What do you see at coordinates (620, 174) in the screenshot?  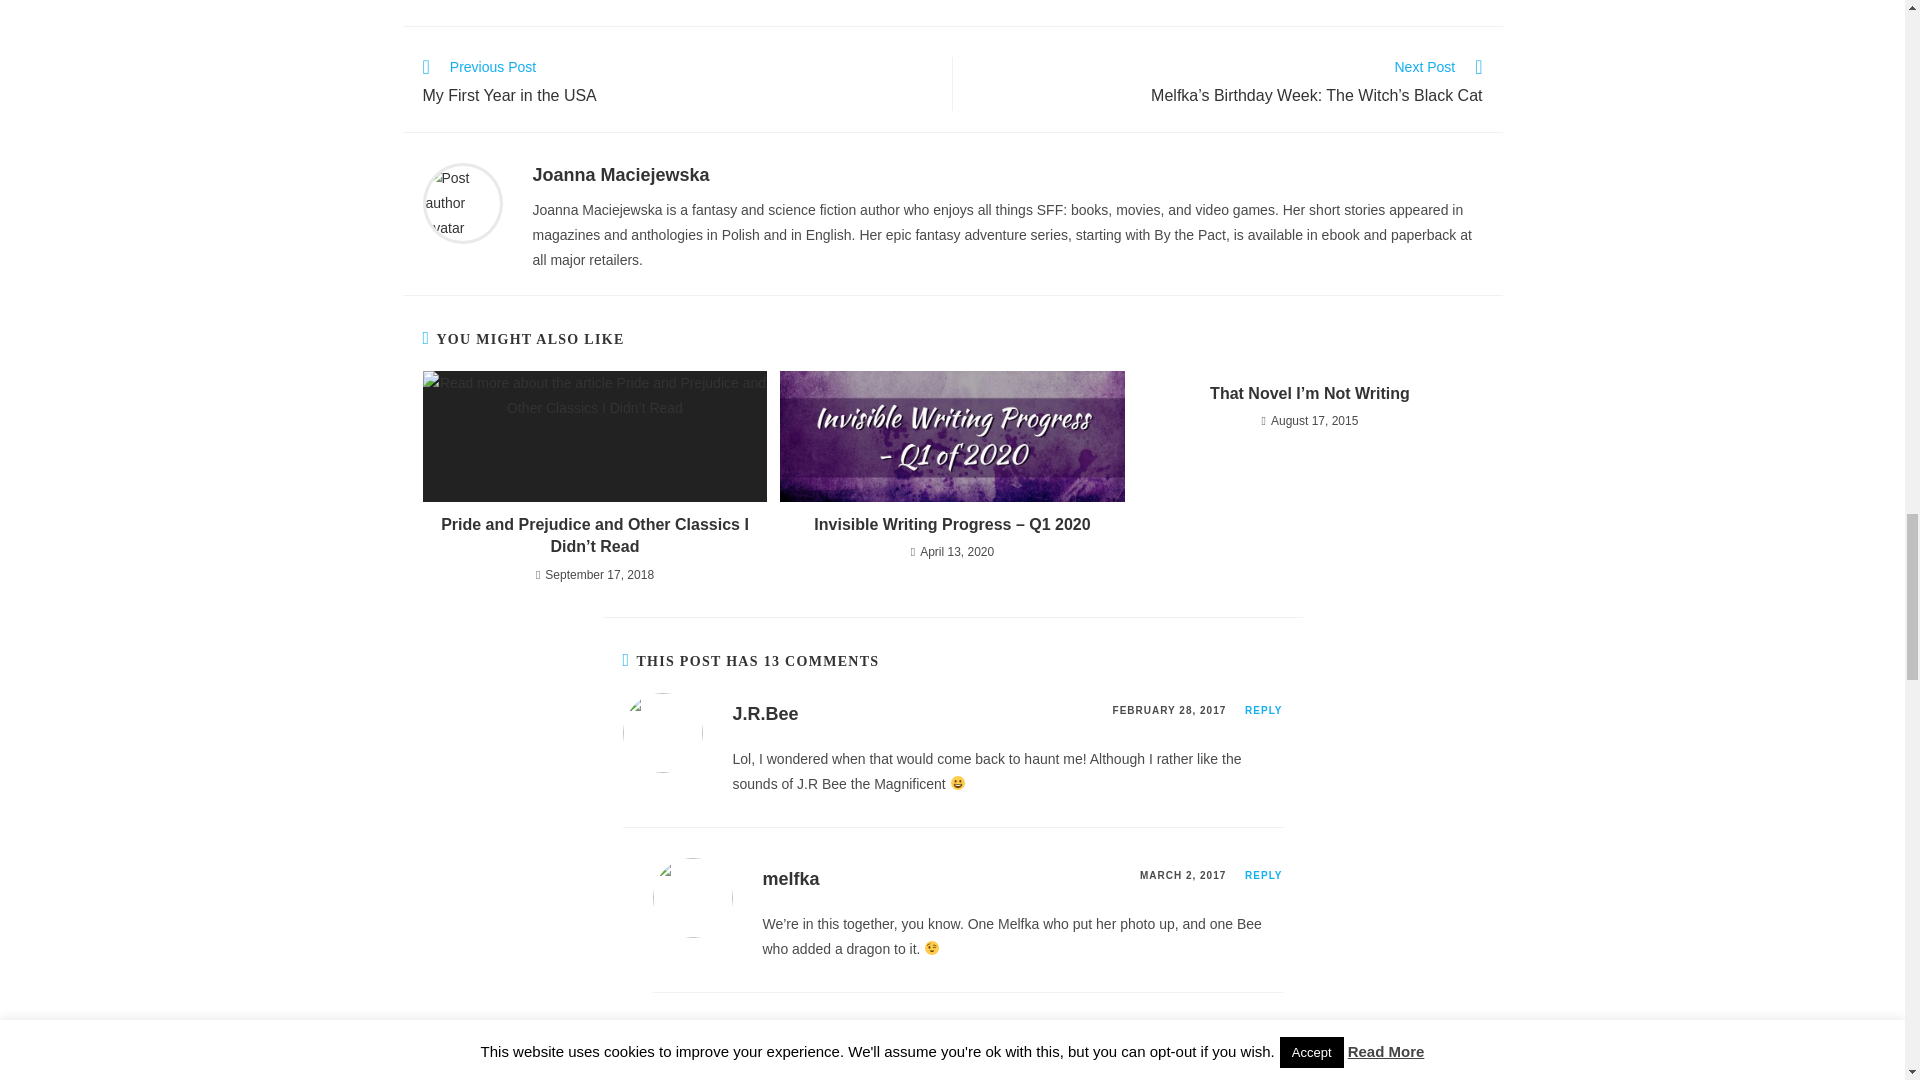 I see `Visit author page` at bounding box center [620, 174].